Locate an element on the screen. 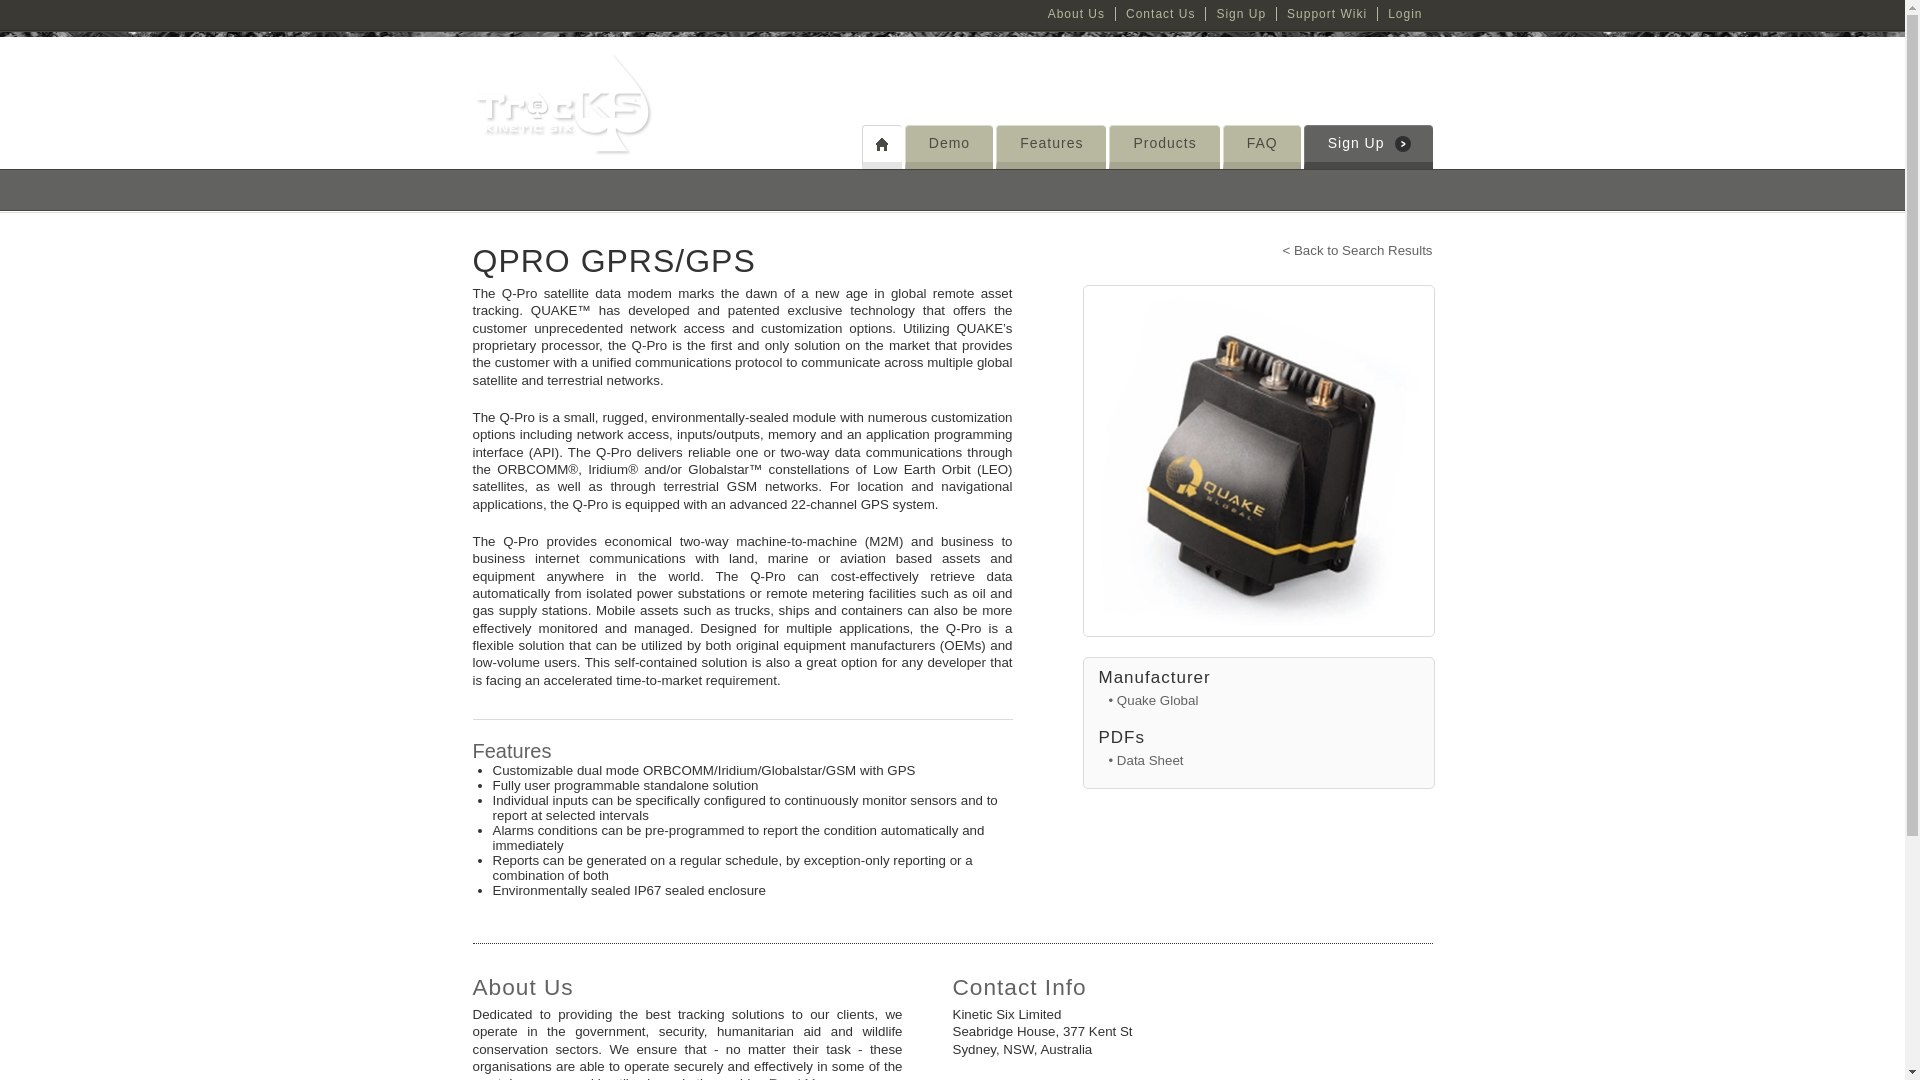  About Us is located at coordinates (1076, 13).